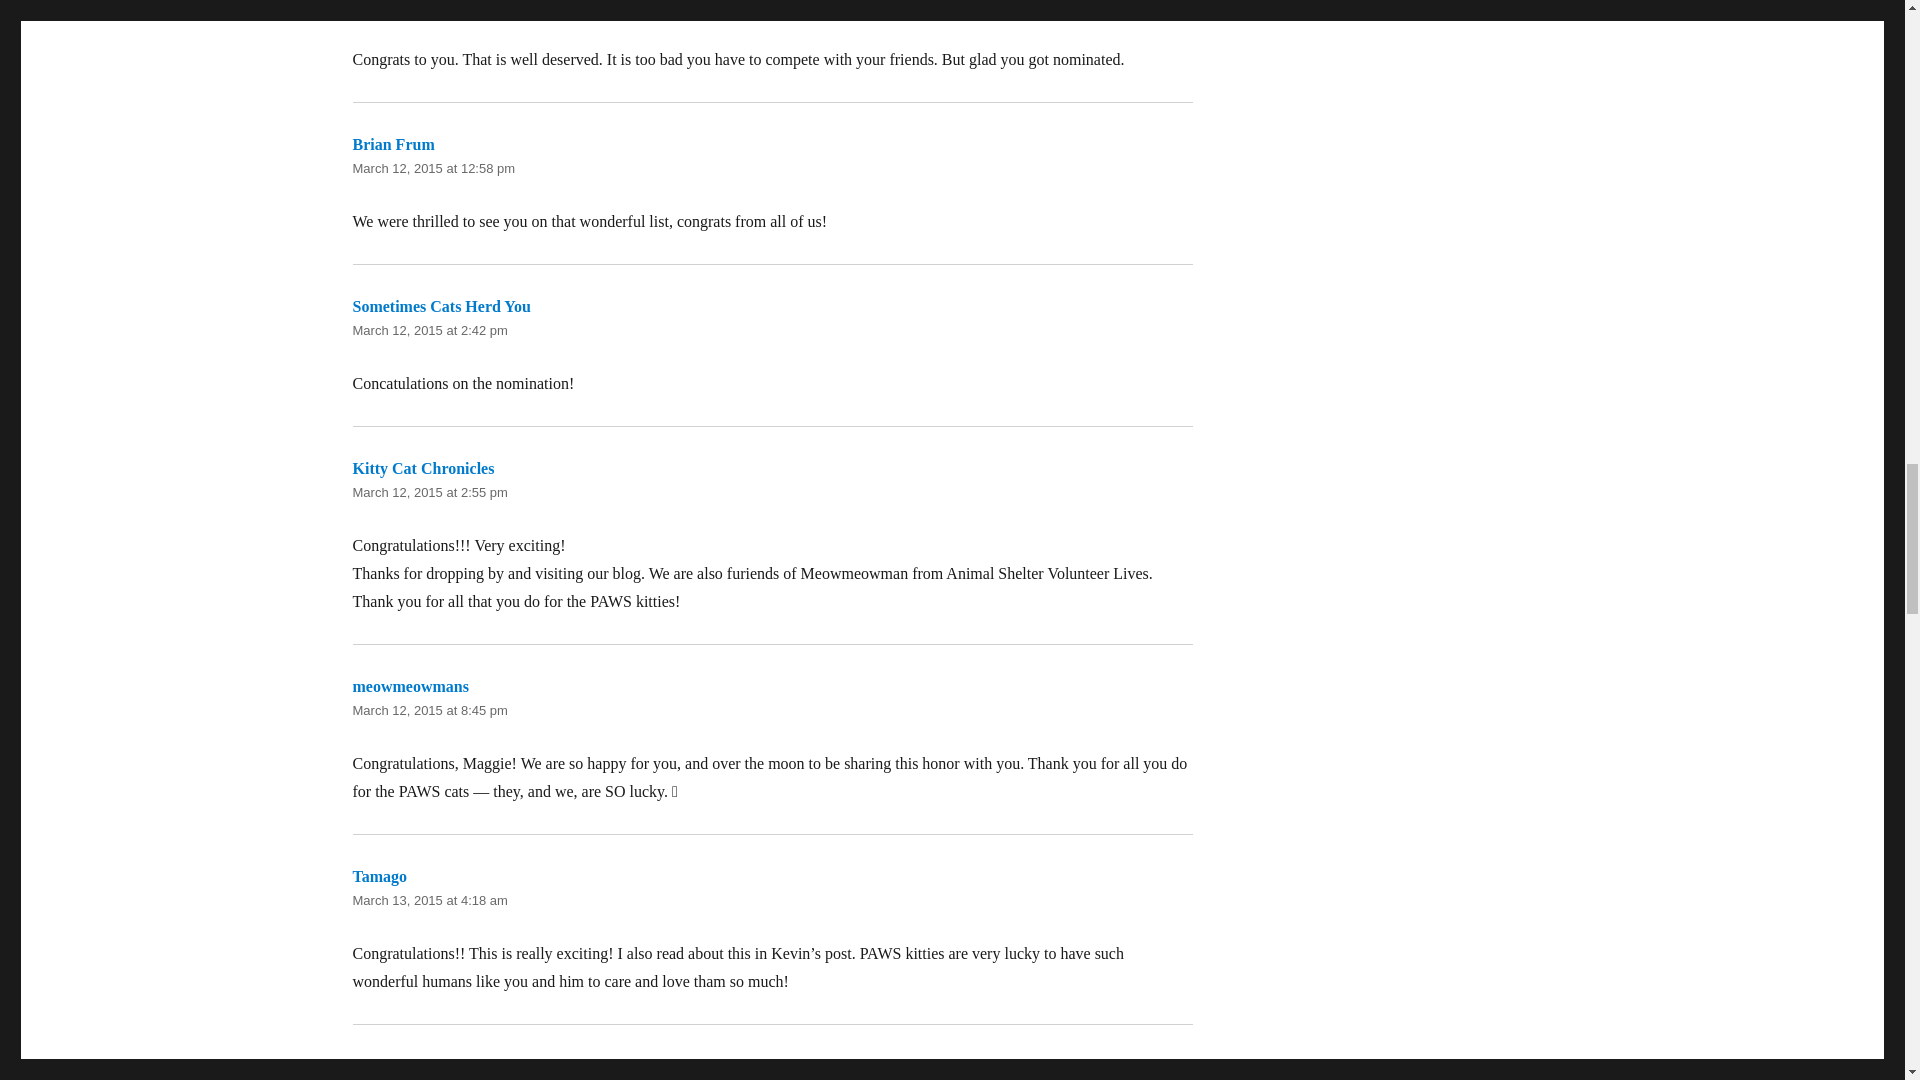  What do you see at coordinates (432, 168) in the screenshot?
I see `March 12, 2015 at 12:58 pm` at bounding box center [432, 168].